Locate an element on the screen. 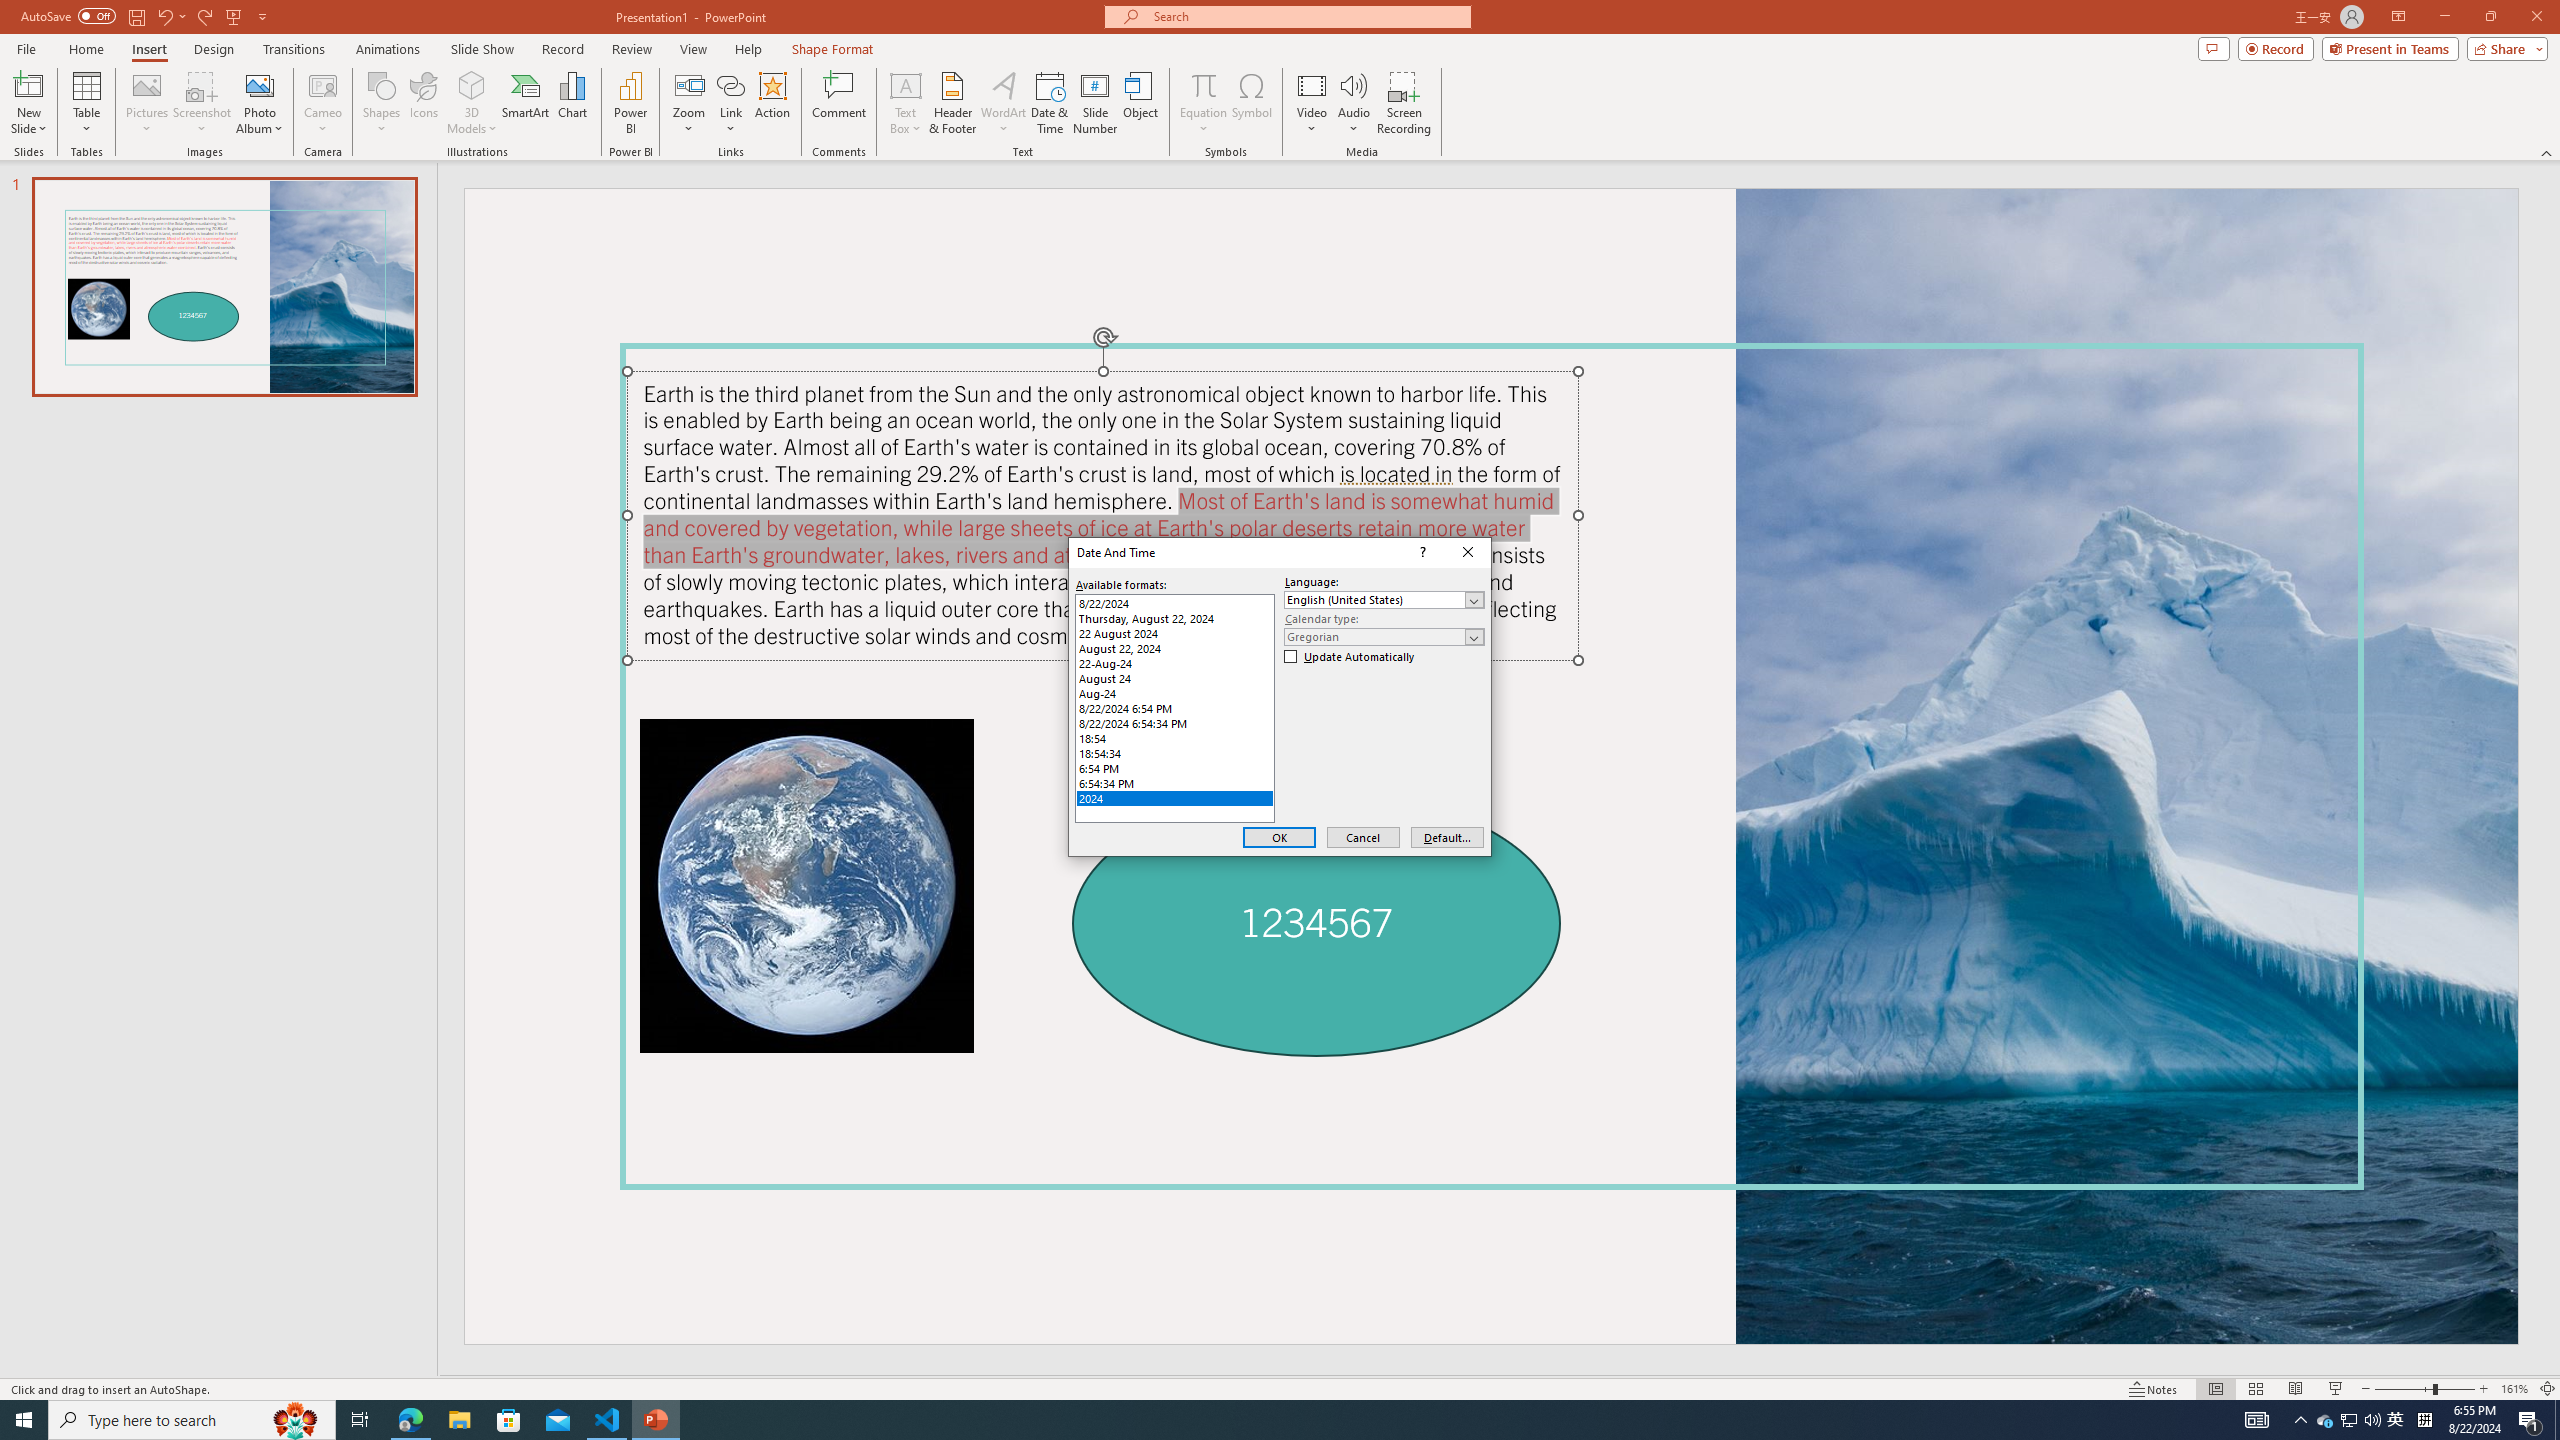 The width and height of the screenshot is (2560, 1440). Zoom In is located at coordinates (2484, 1389).